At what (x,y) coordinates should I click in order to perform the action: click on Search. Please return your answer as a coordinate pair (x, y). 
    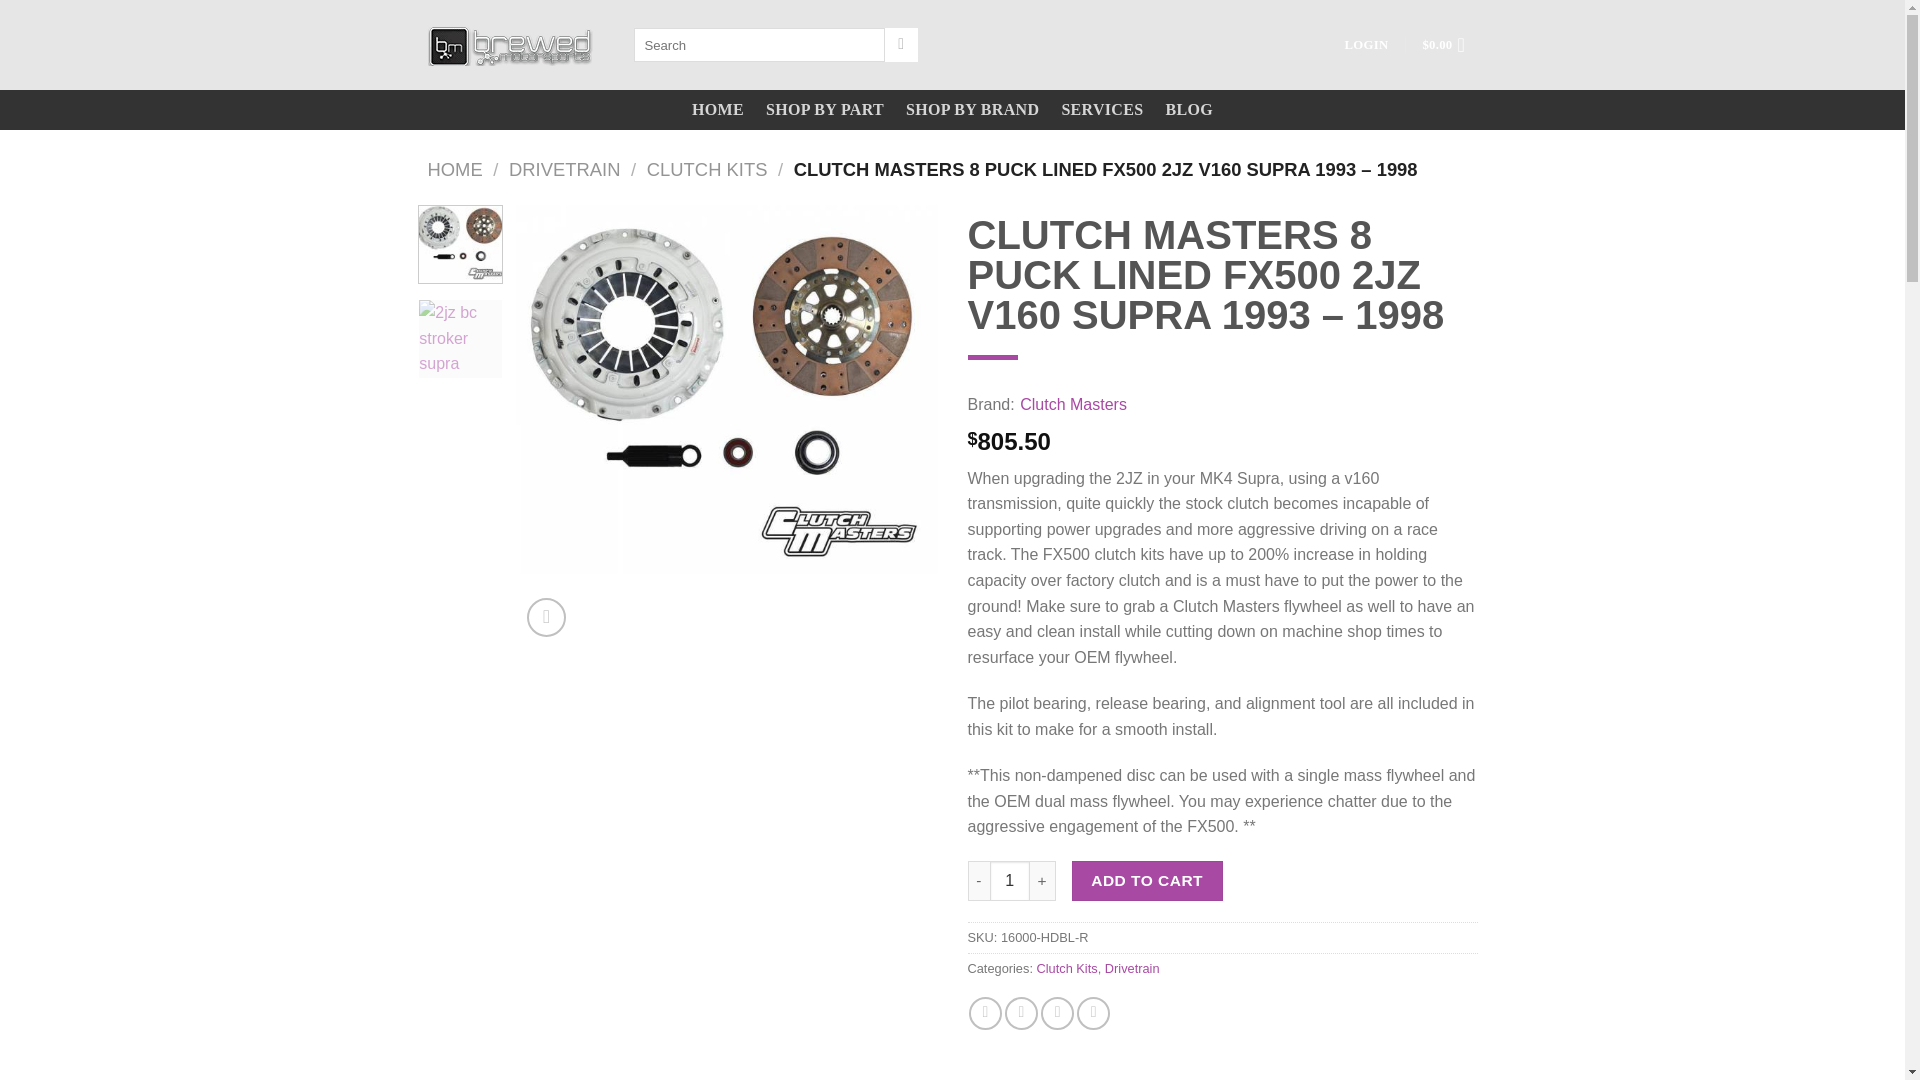
    Looking at the image, I should click on (901, 44).